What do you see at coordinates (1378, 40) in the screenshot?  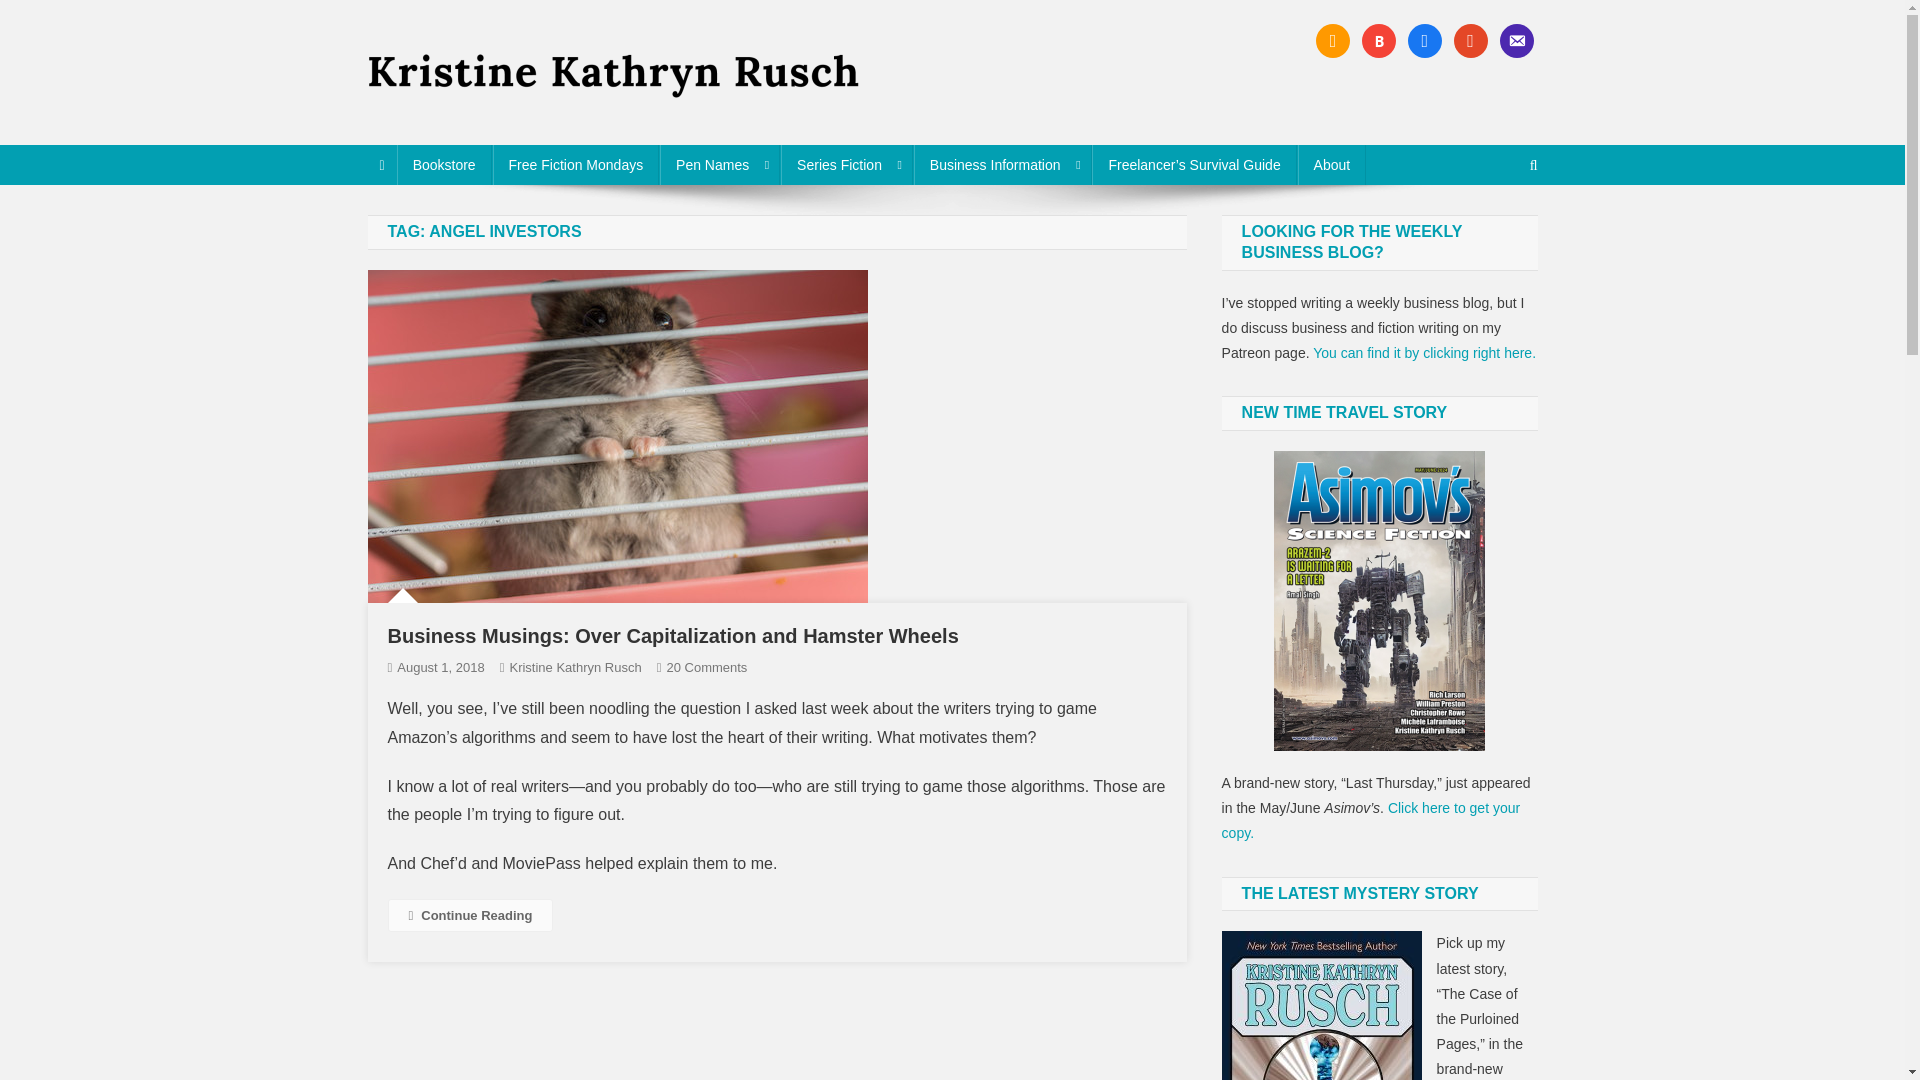 I see `Twitter` at bounding box center [1378, 40].